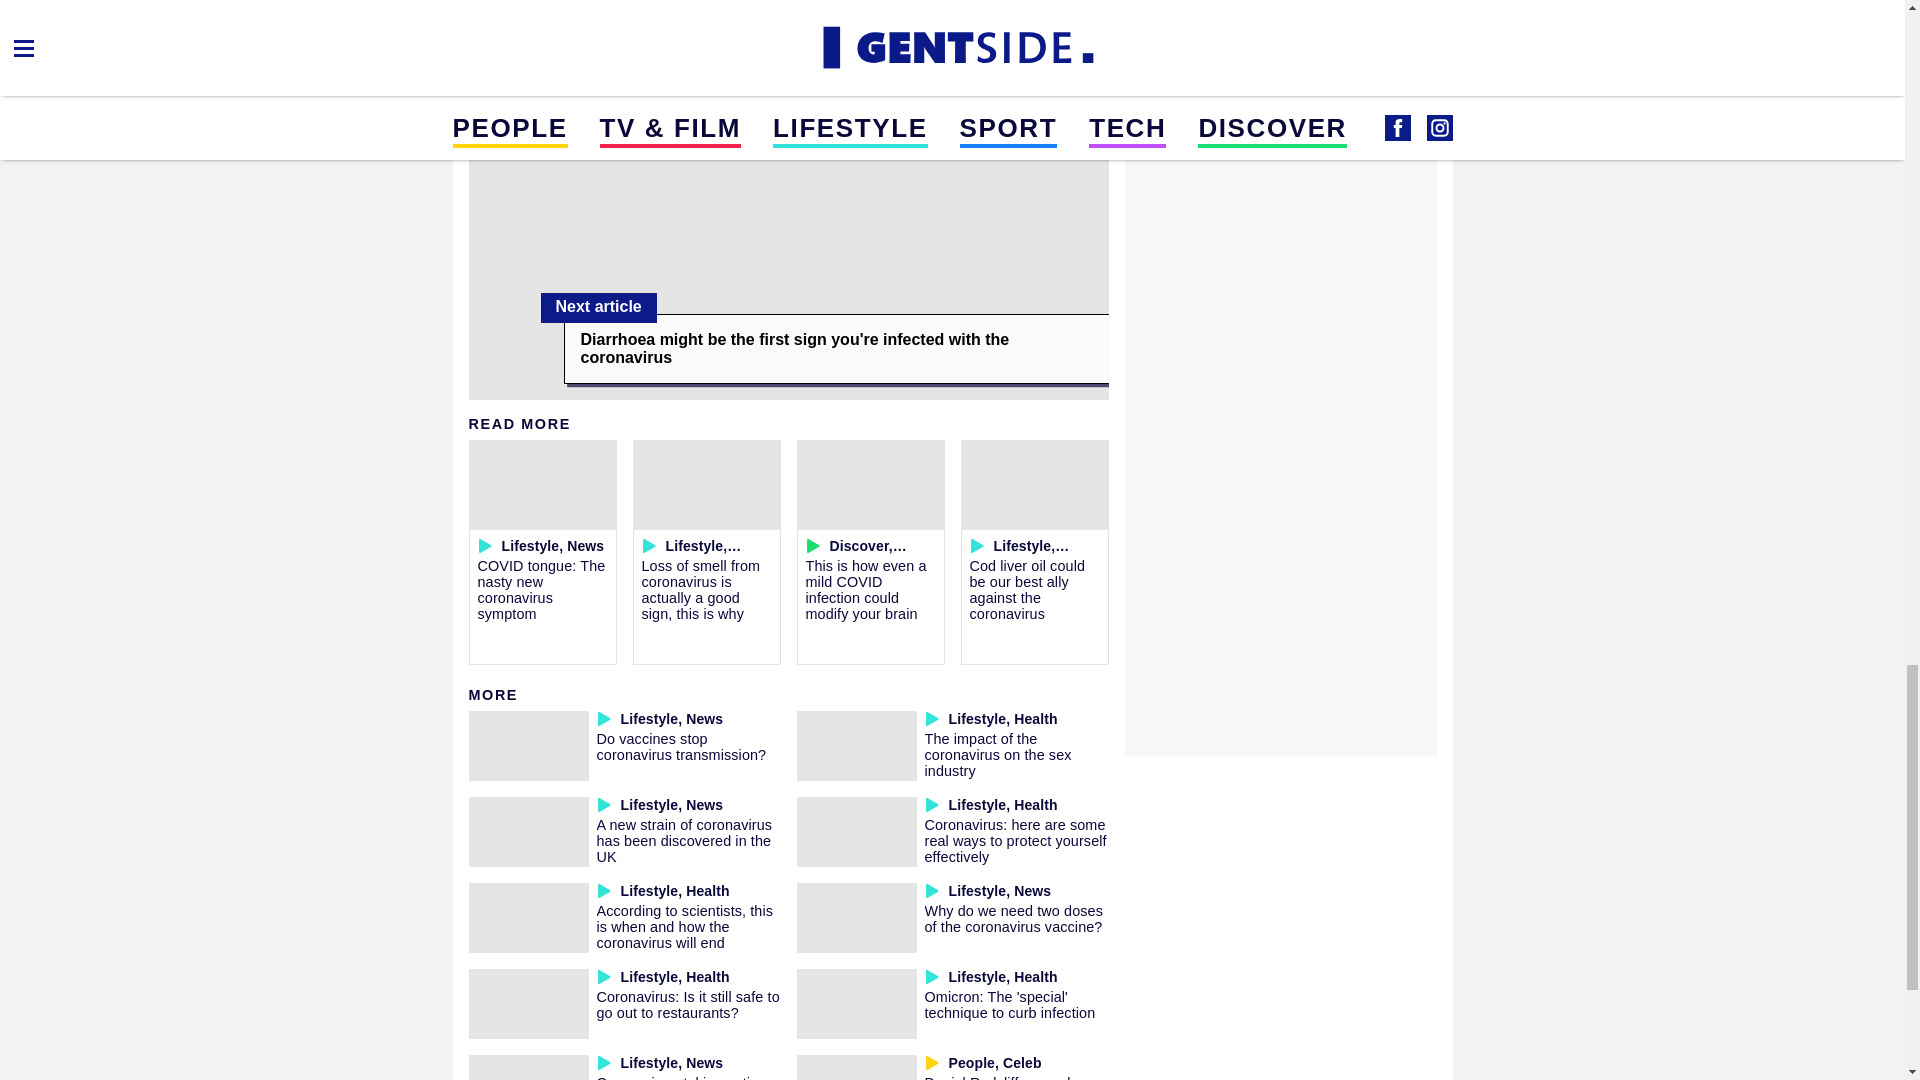  What do you see at coordinates (680, 746) in the screenshot?
I see `Do vaccines stop coronavirus transmission?` at bounding box center [680, 746].